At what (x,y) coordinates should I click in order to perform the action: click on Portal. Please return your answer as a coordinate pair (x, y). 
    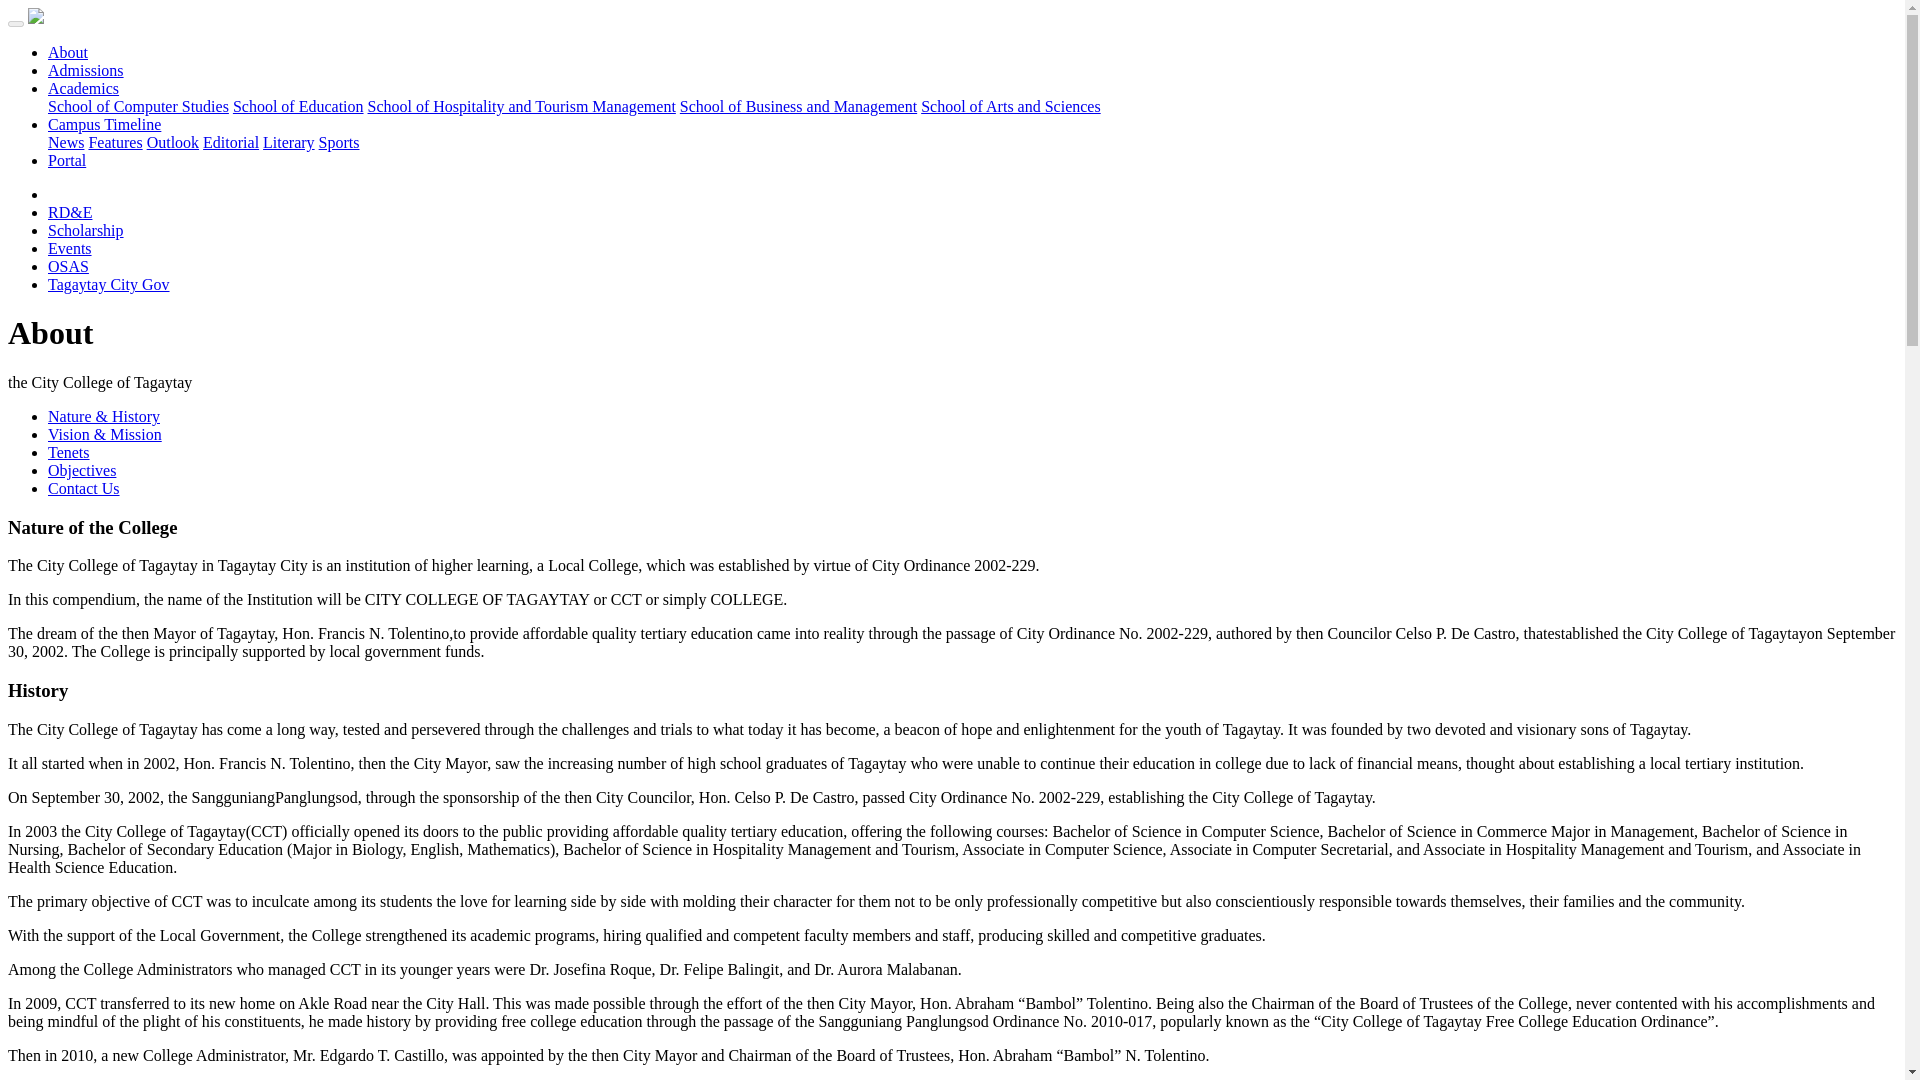
    Looking at the image, I should click on (67, 160).